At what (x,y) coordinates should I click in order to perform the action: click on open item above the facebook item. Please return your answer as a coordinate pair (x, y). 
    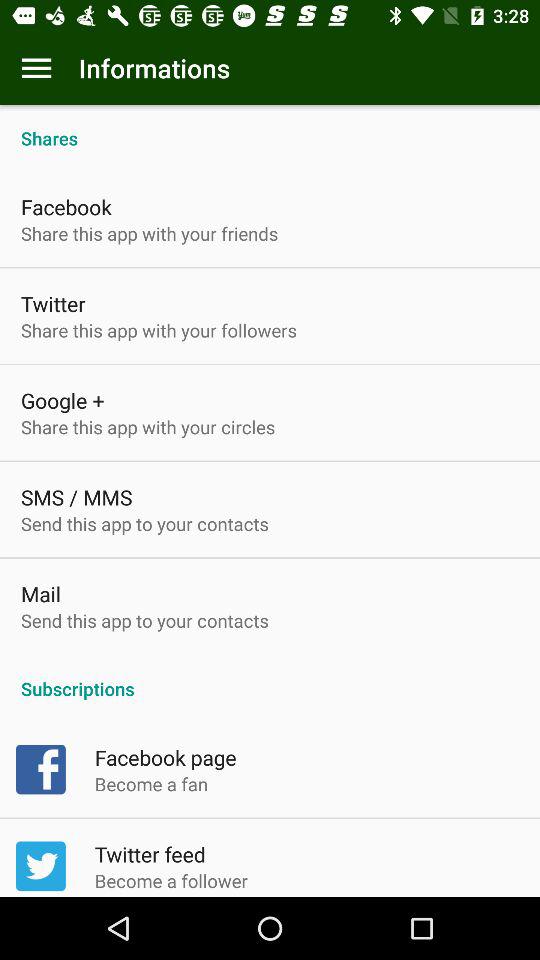
    Looking at the image, I should click on (270, 128).